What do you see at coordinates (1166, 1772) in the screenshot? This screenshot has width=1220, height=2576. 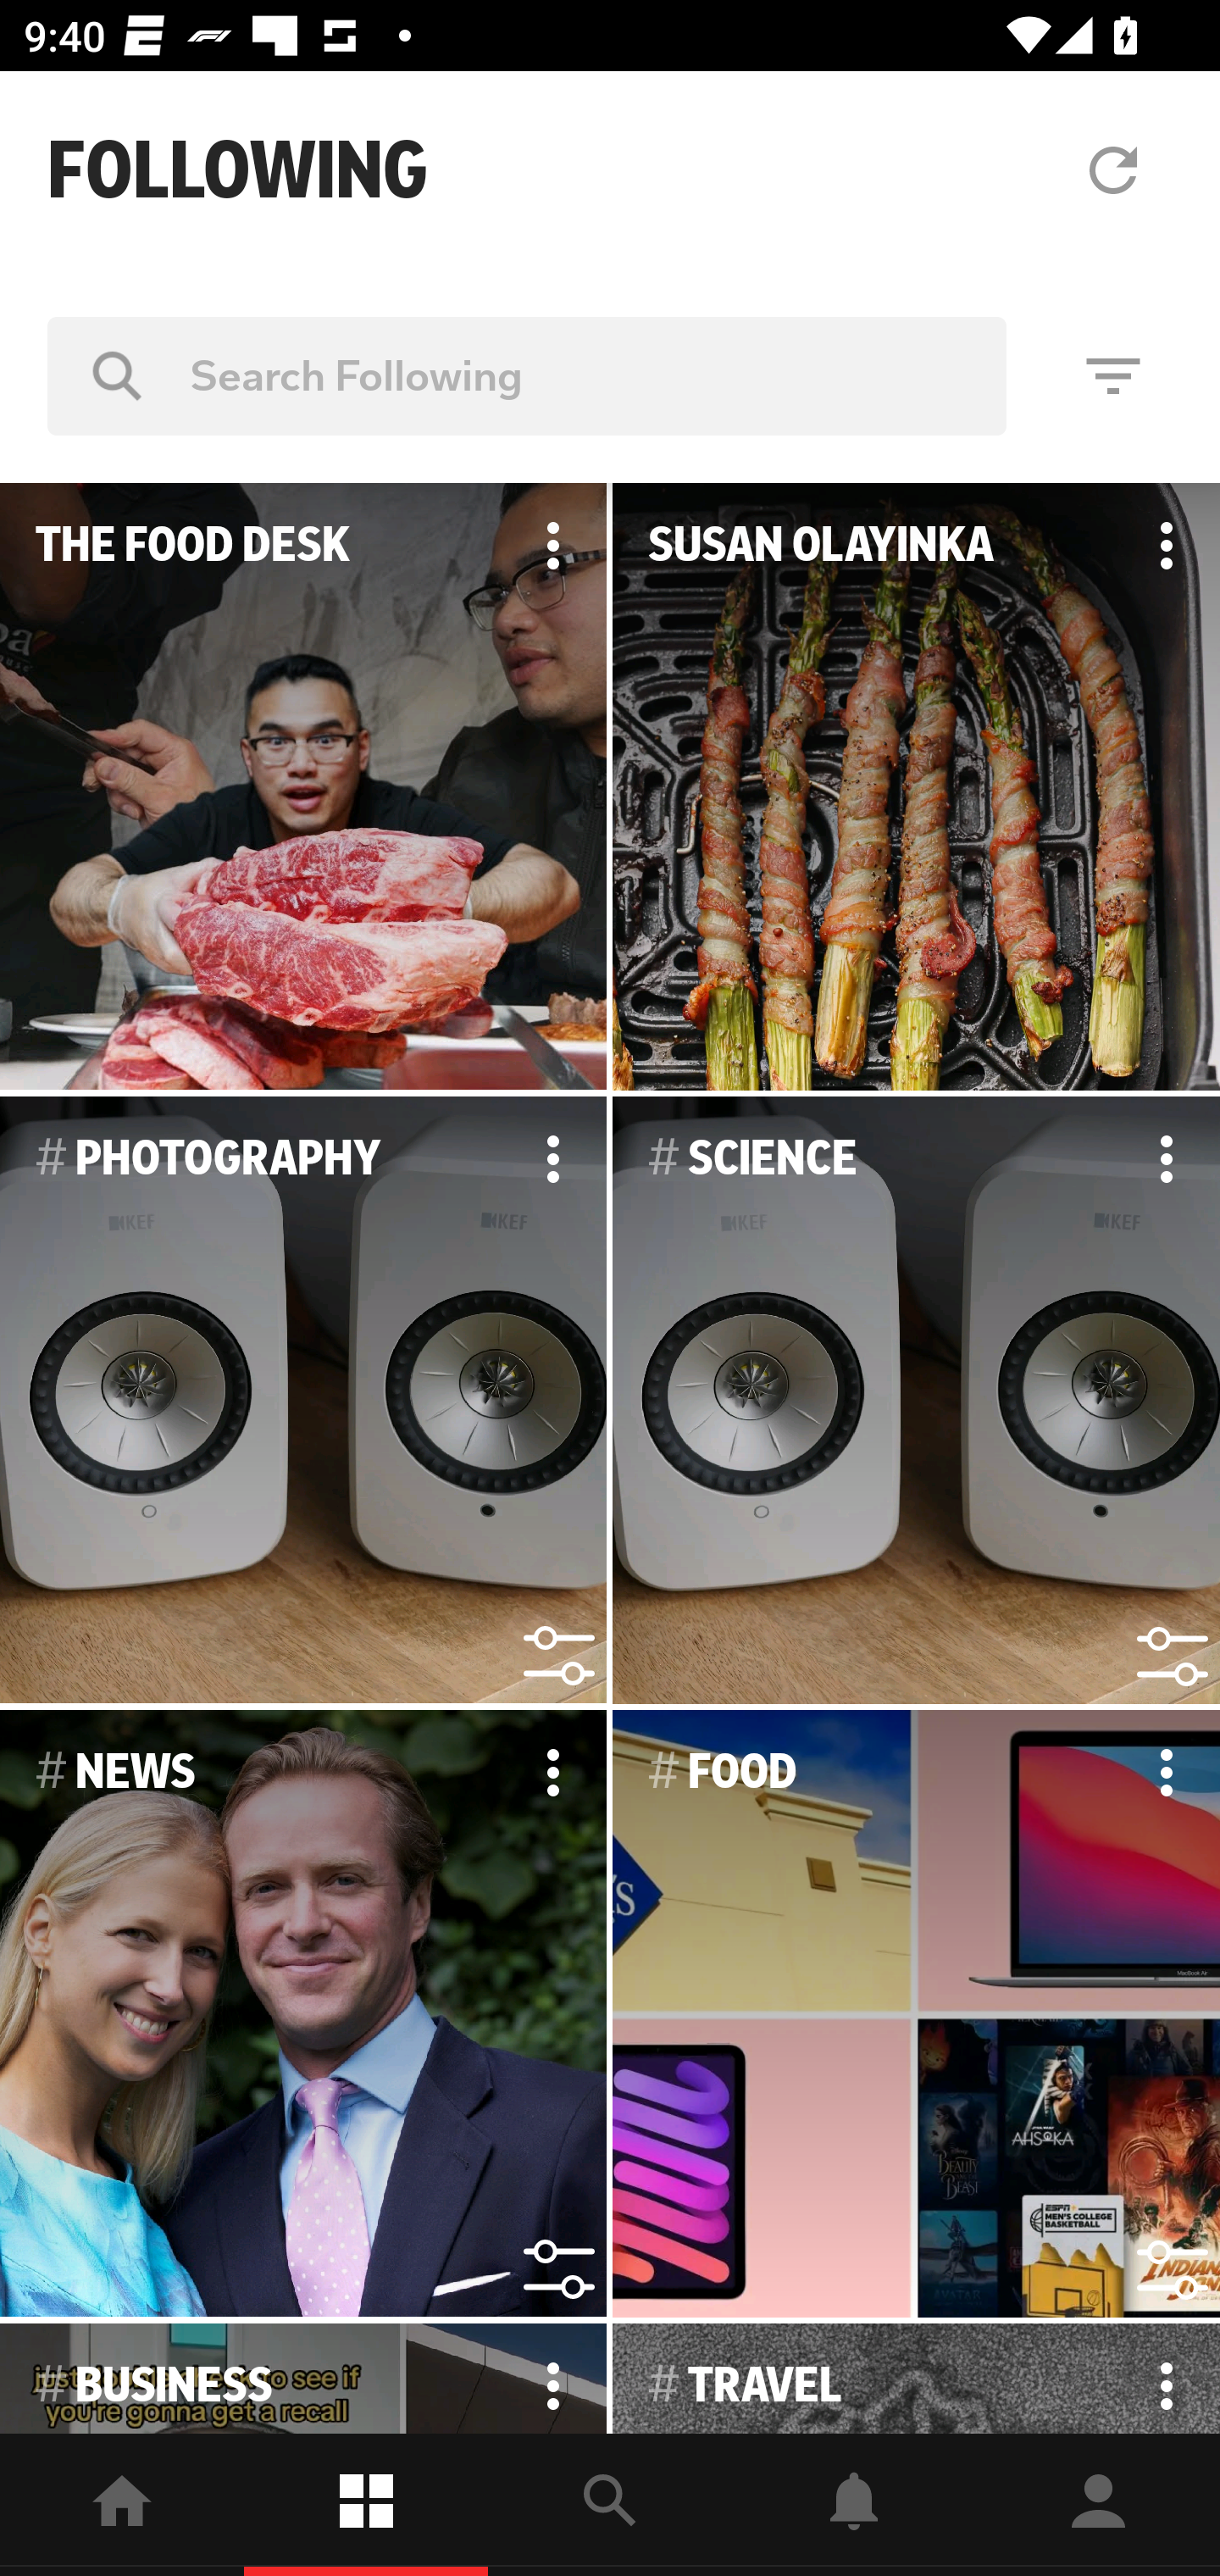 I see `Options` at bounding box center [1166, 1772].